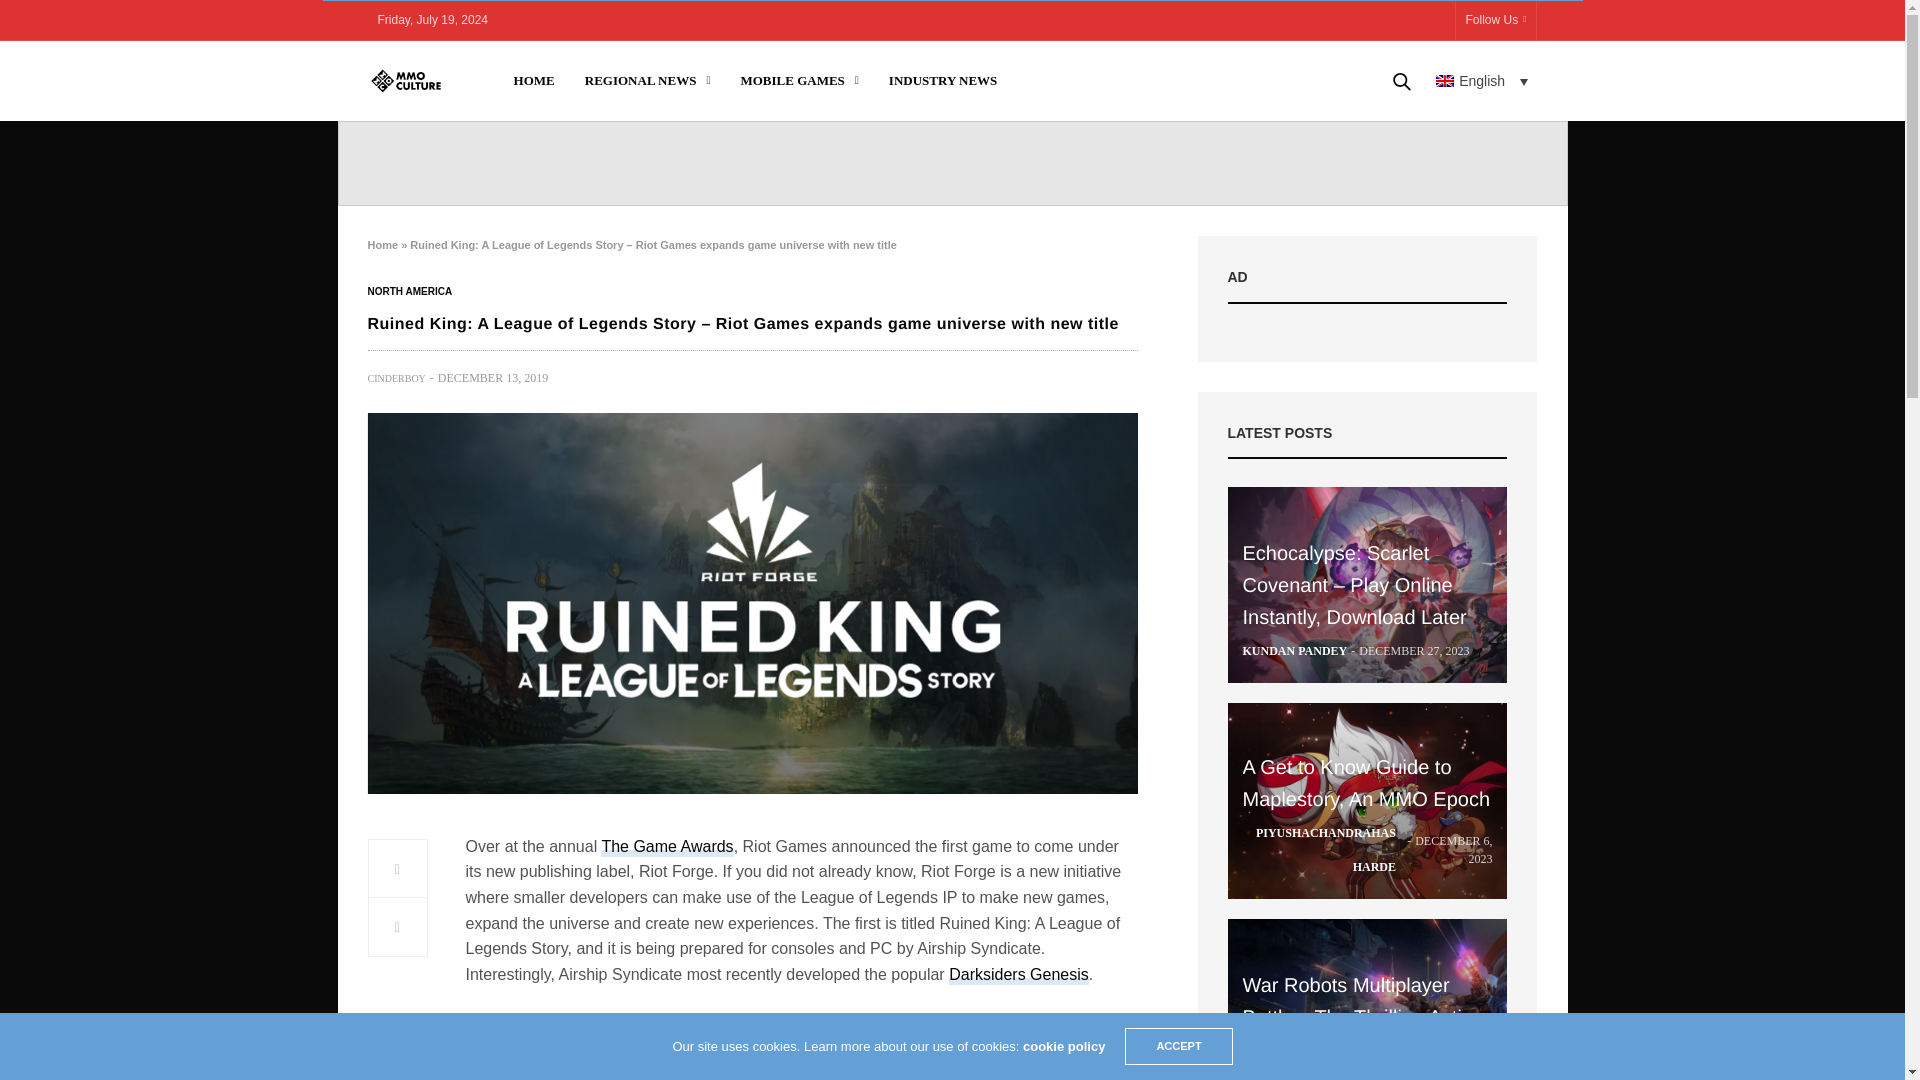  I want to click on Home, so click(384, 244).